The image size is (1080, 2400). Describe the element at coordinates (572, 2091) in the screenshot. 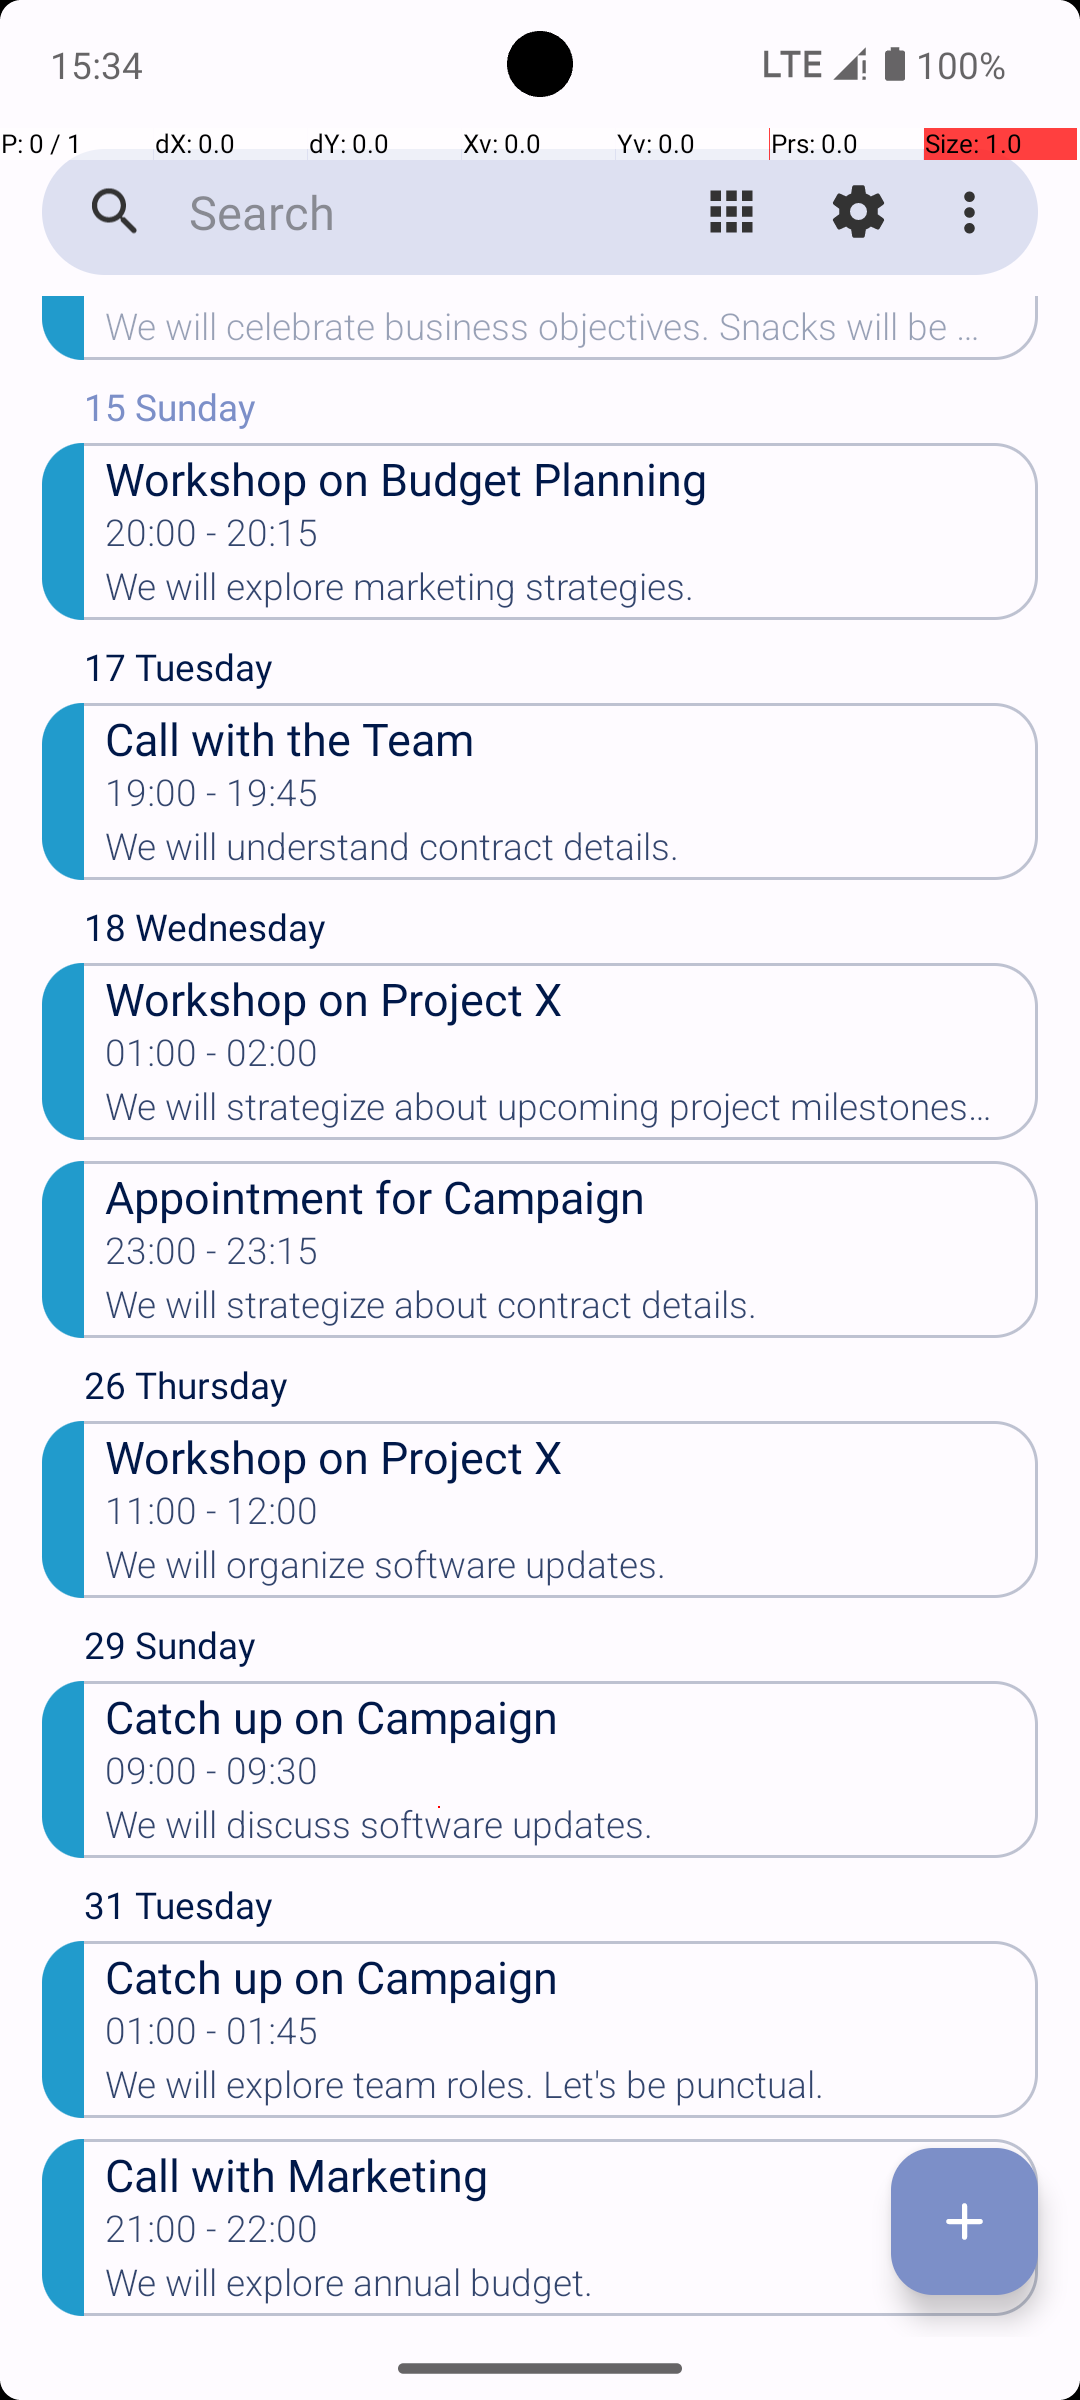

I see `We will explore team roles. Let's be punctual.` at that location.